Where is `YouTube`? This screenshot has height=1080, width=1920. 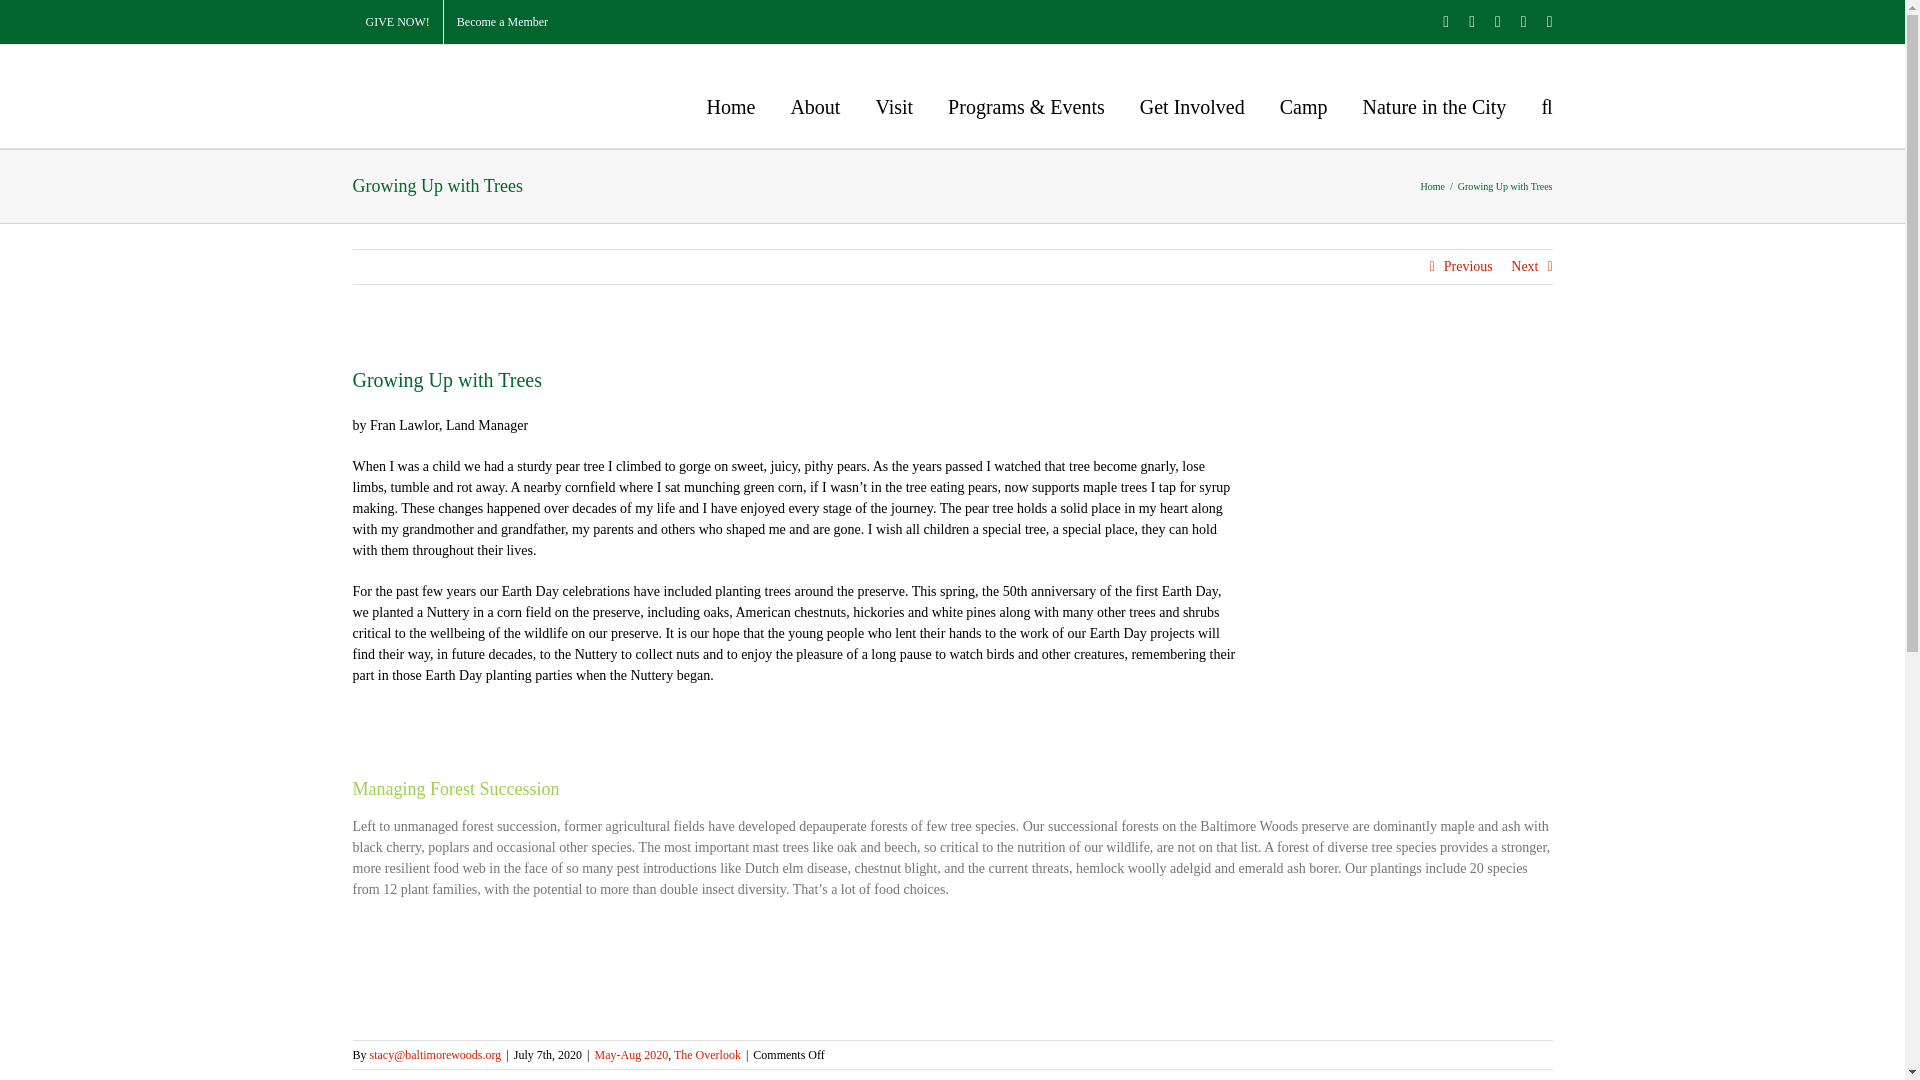
YouTube is located at coordinates (1550, 22).